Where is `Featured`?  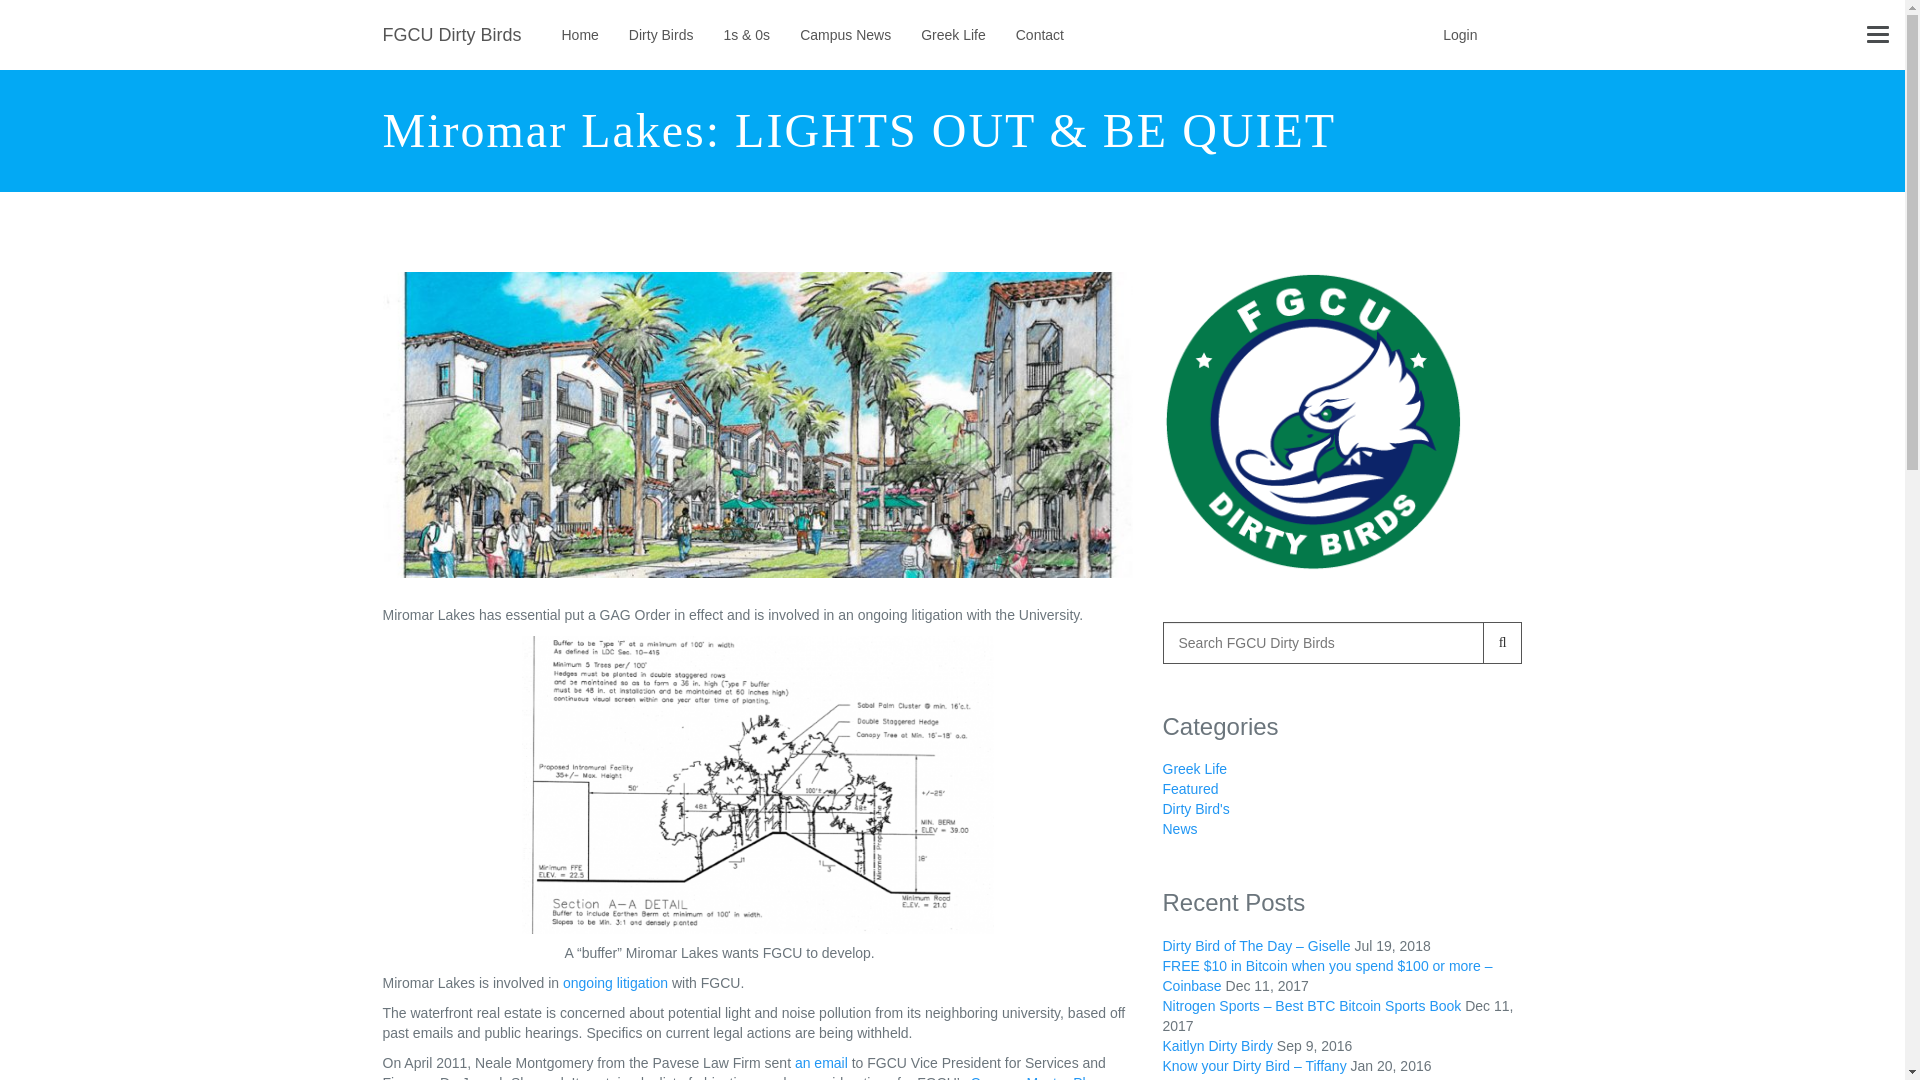
Featured is located at coordinates (1189, 788).